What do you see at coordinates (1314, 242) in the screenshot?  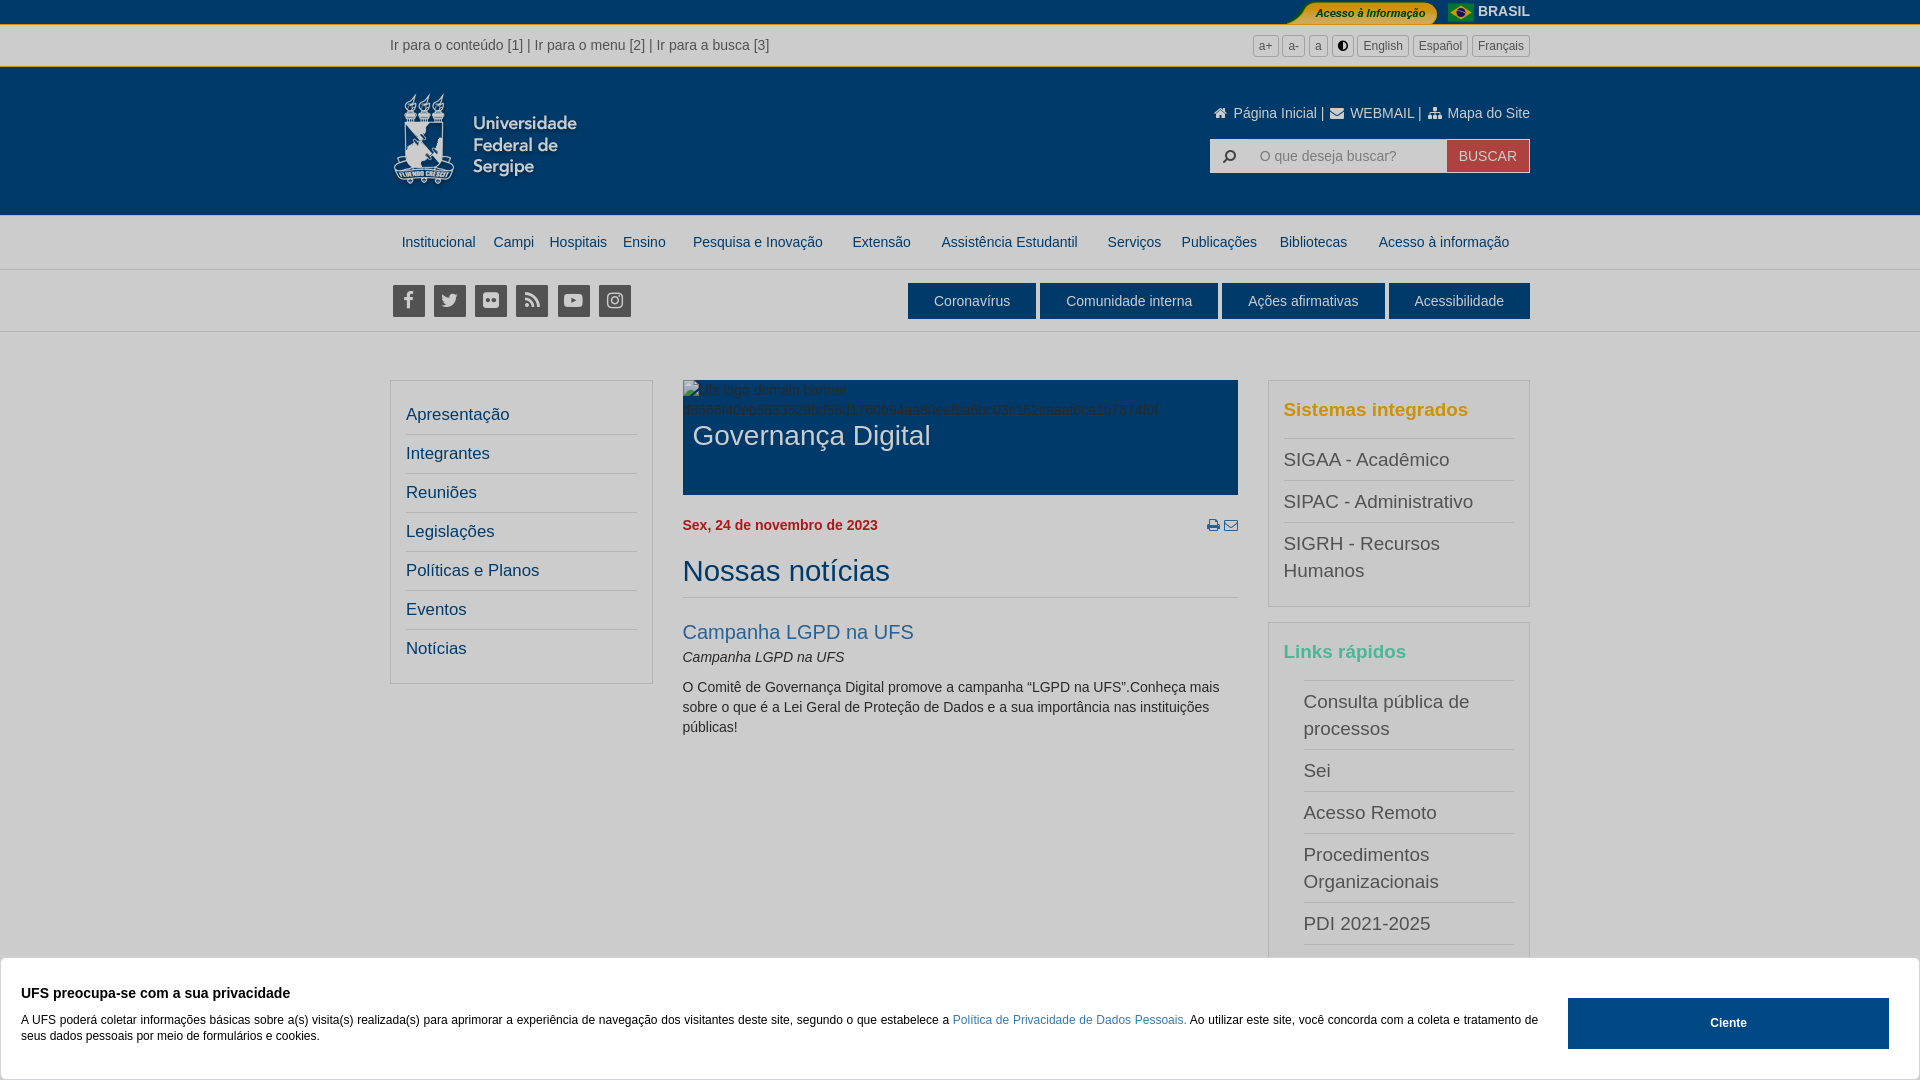 I see `Bibliotecas` at bounding box center [1314, 242].